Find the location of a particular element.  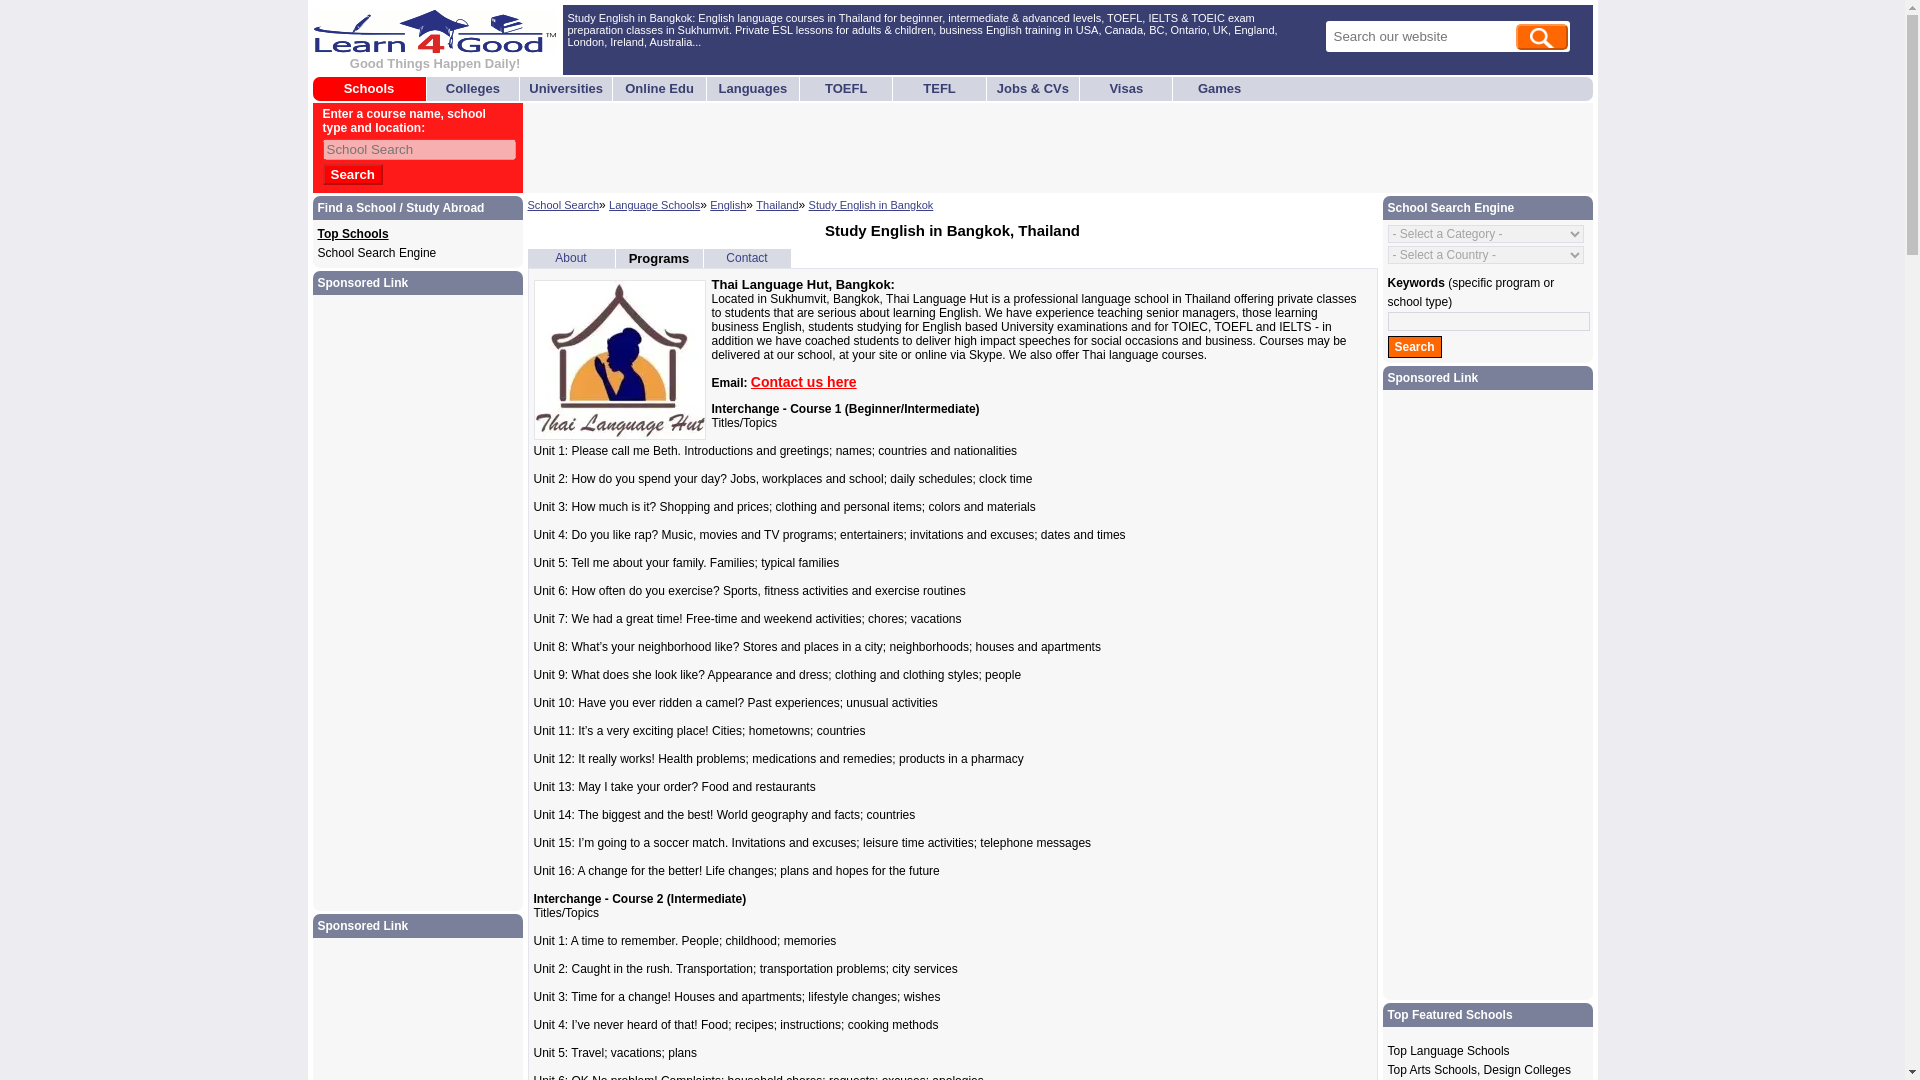

Language Schools is located at coordinates (654, 204).